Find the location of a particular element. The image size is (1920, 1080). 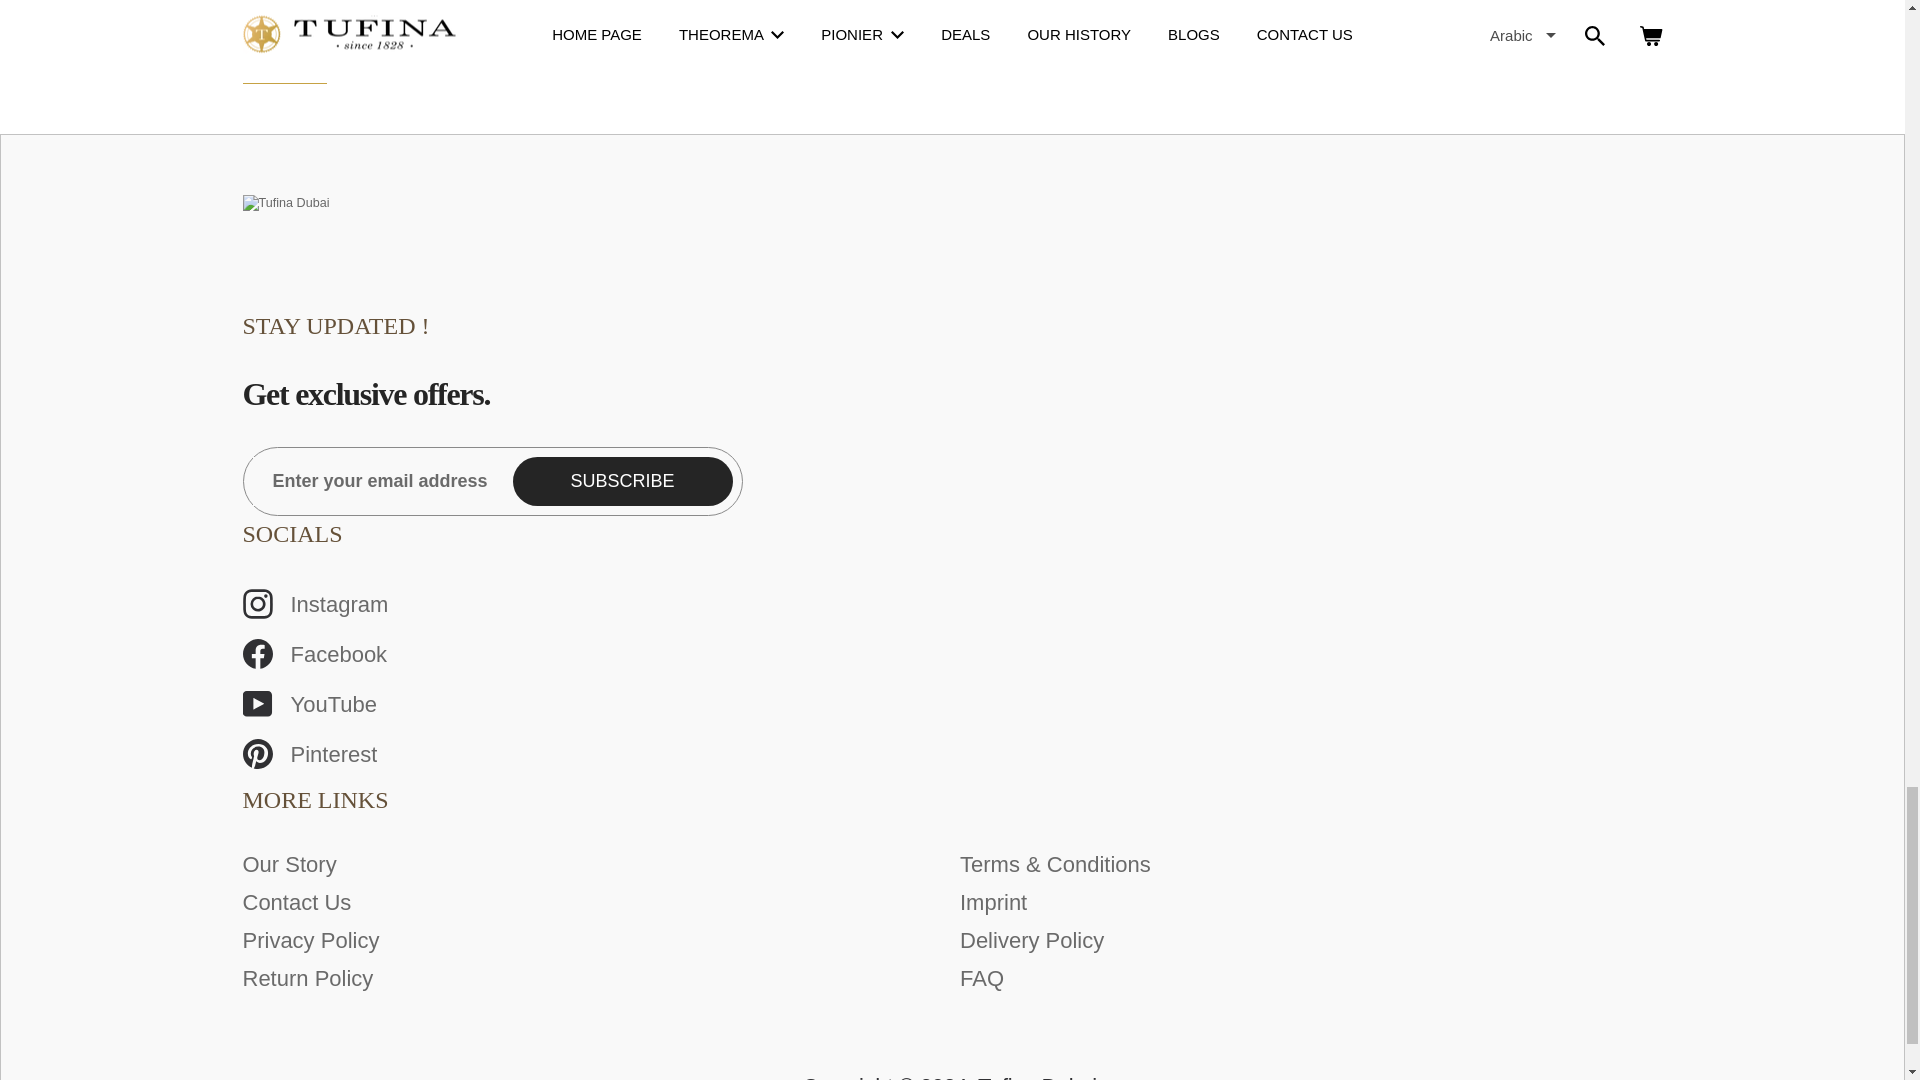

Tufina Dubai on Facebook is located at coordinates (944, 654).